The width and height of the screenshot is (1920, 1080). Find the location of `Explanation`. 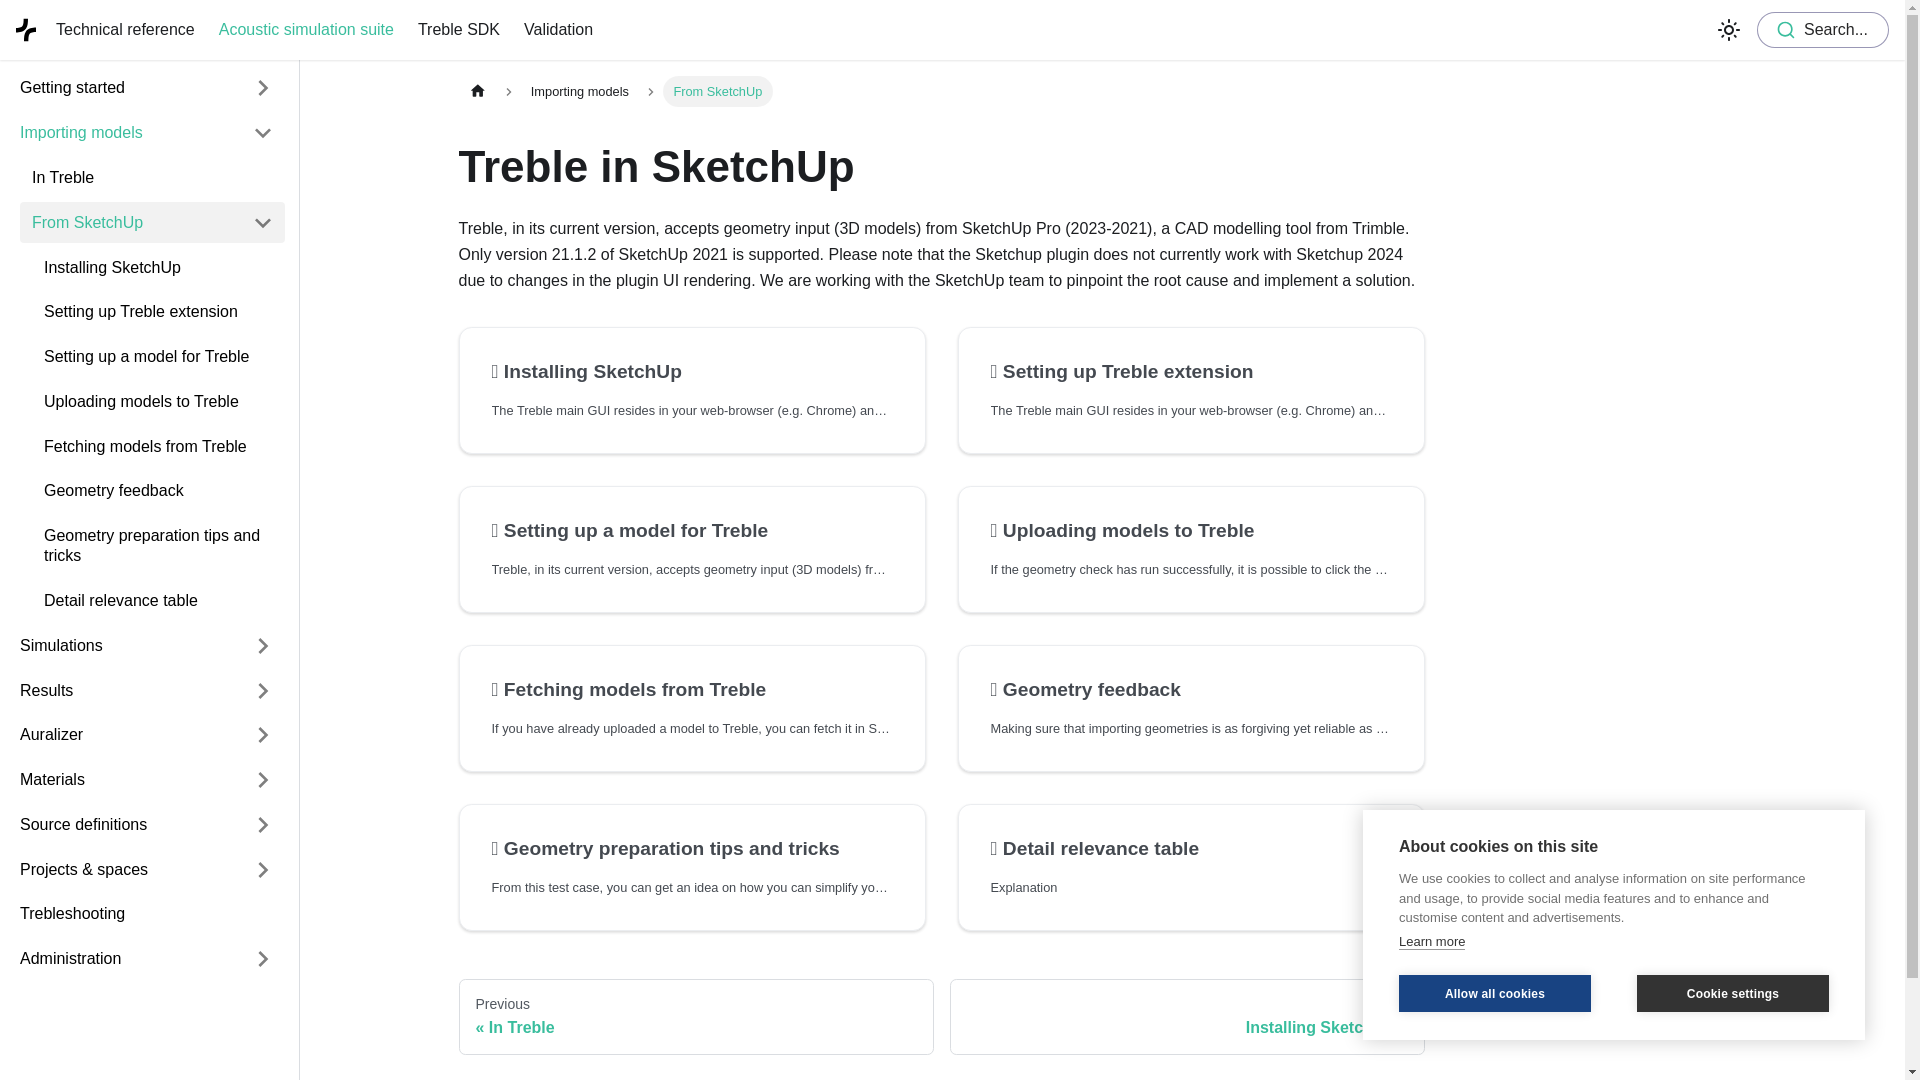

Explanation is located at coordinates (1190, 886).